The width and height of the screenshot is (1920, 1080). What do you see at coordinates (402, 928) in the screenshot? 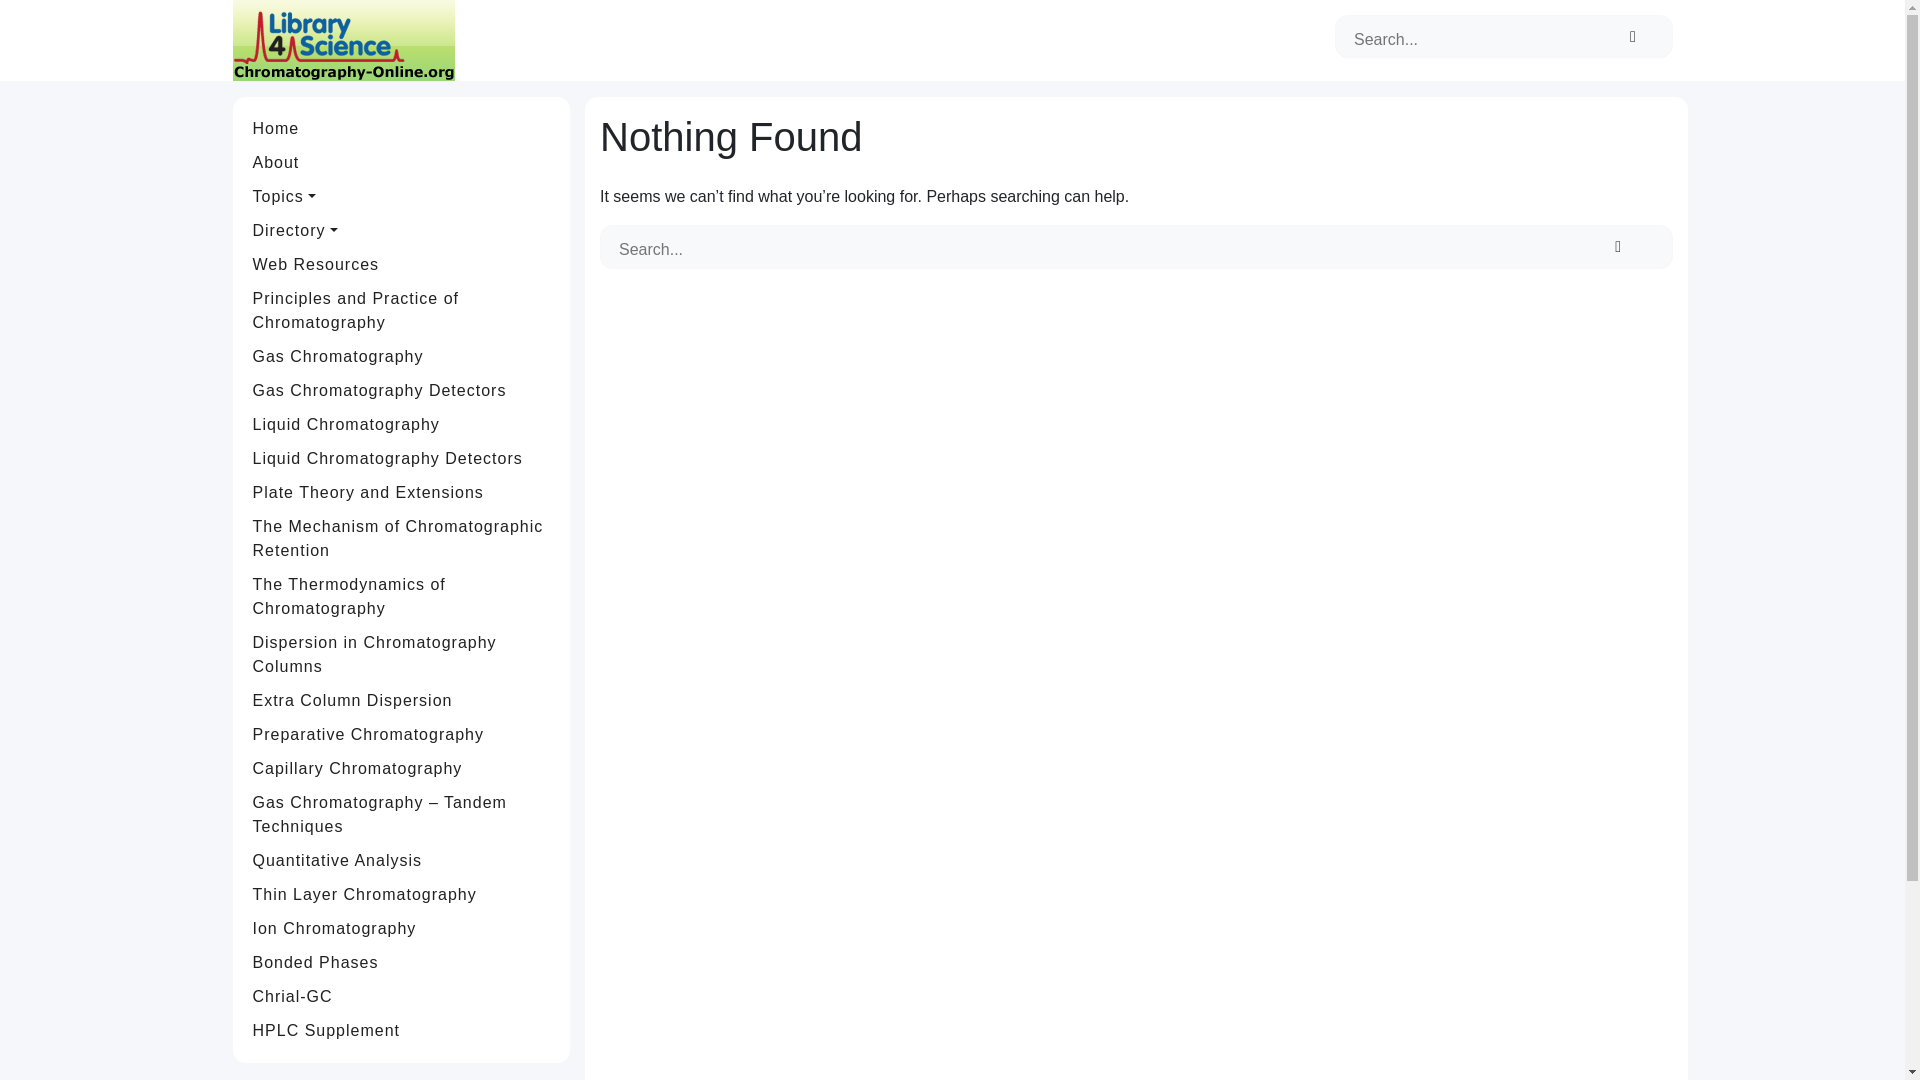
I see `Ion Chromatography` at bounding box center [402, 928].